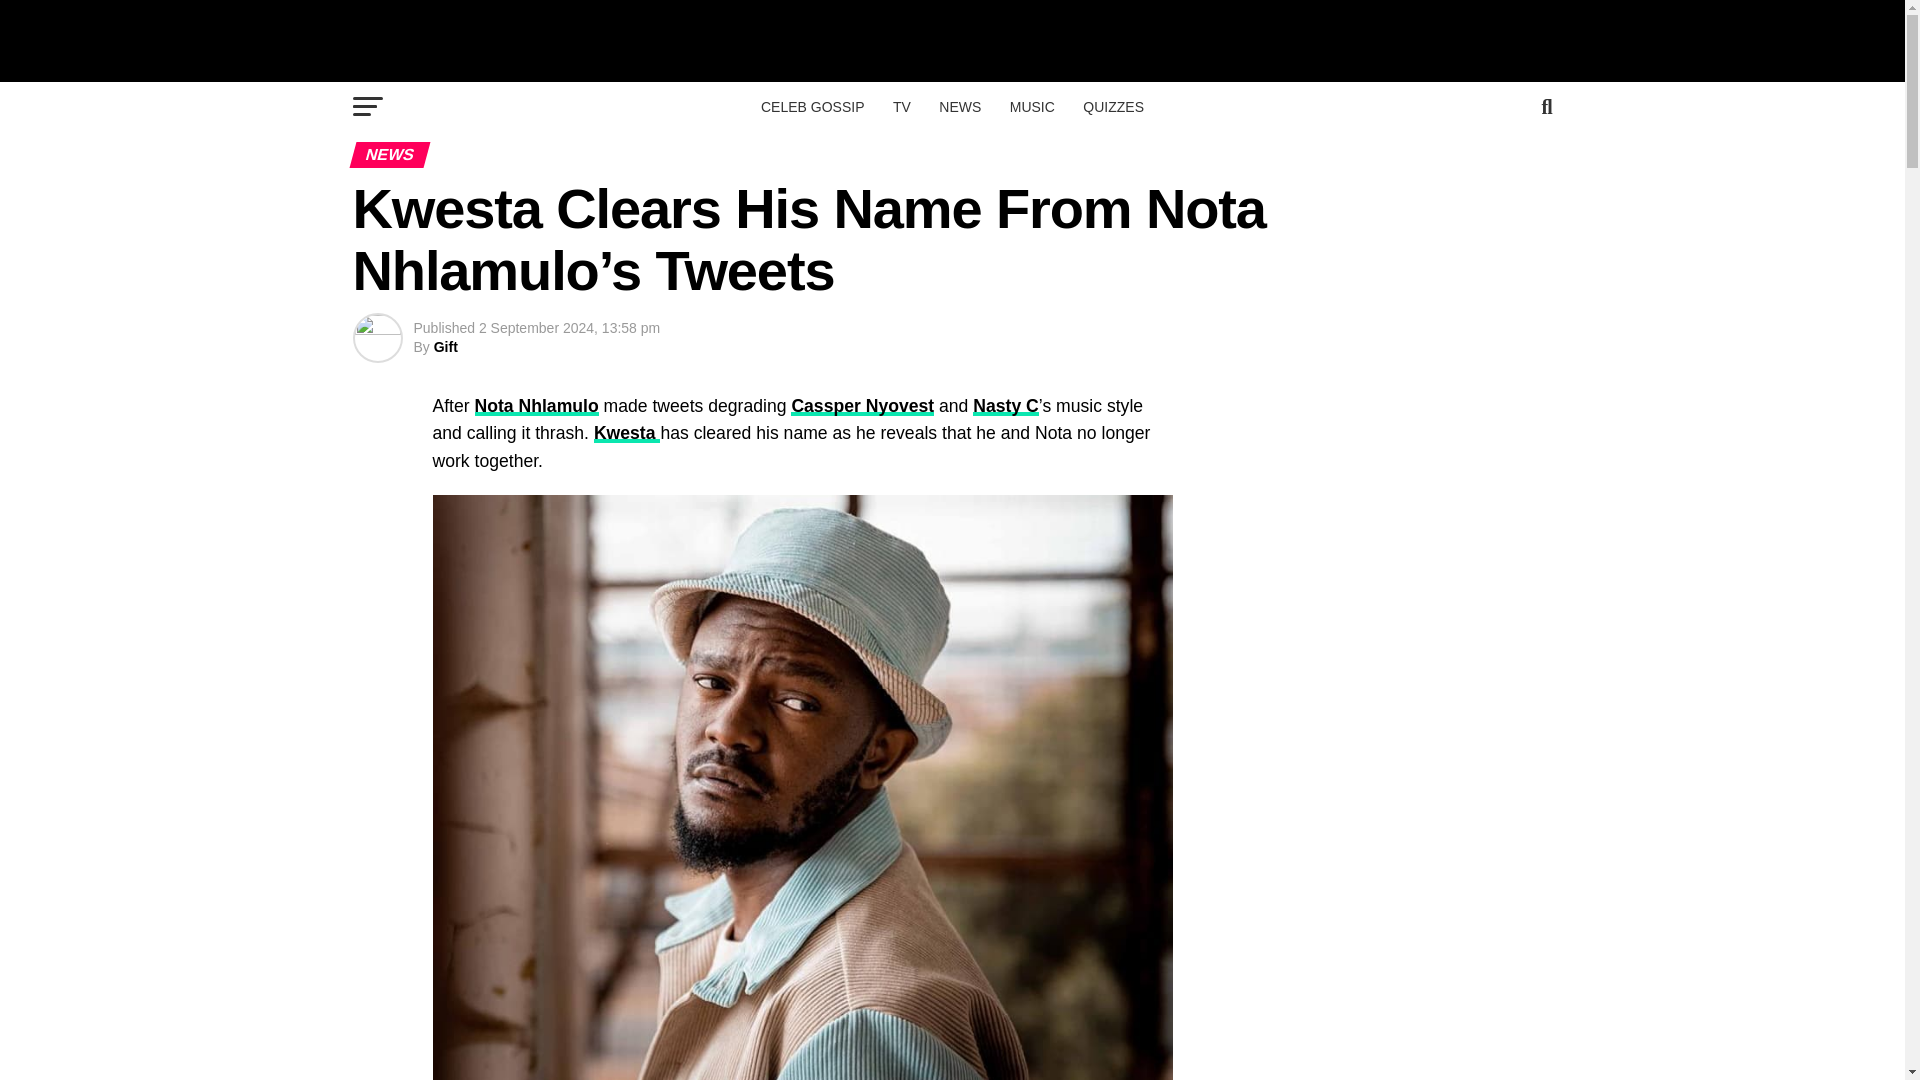  I want to click on NEWS, so click(960, 106).